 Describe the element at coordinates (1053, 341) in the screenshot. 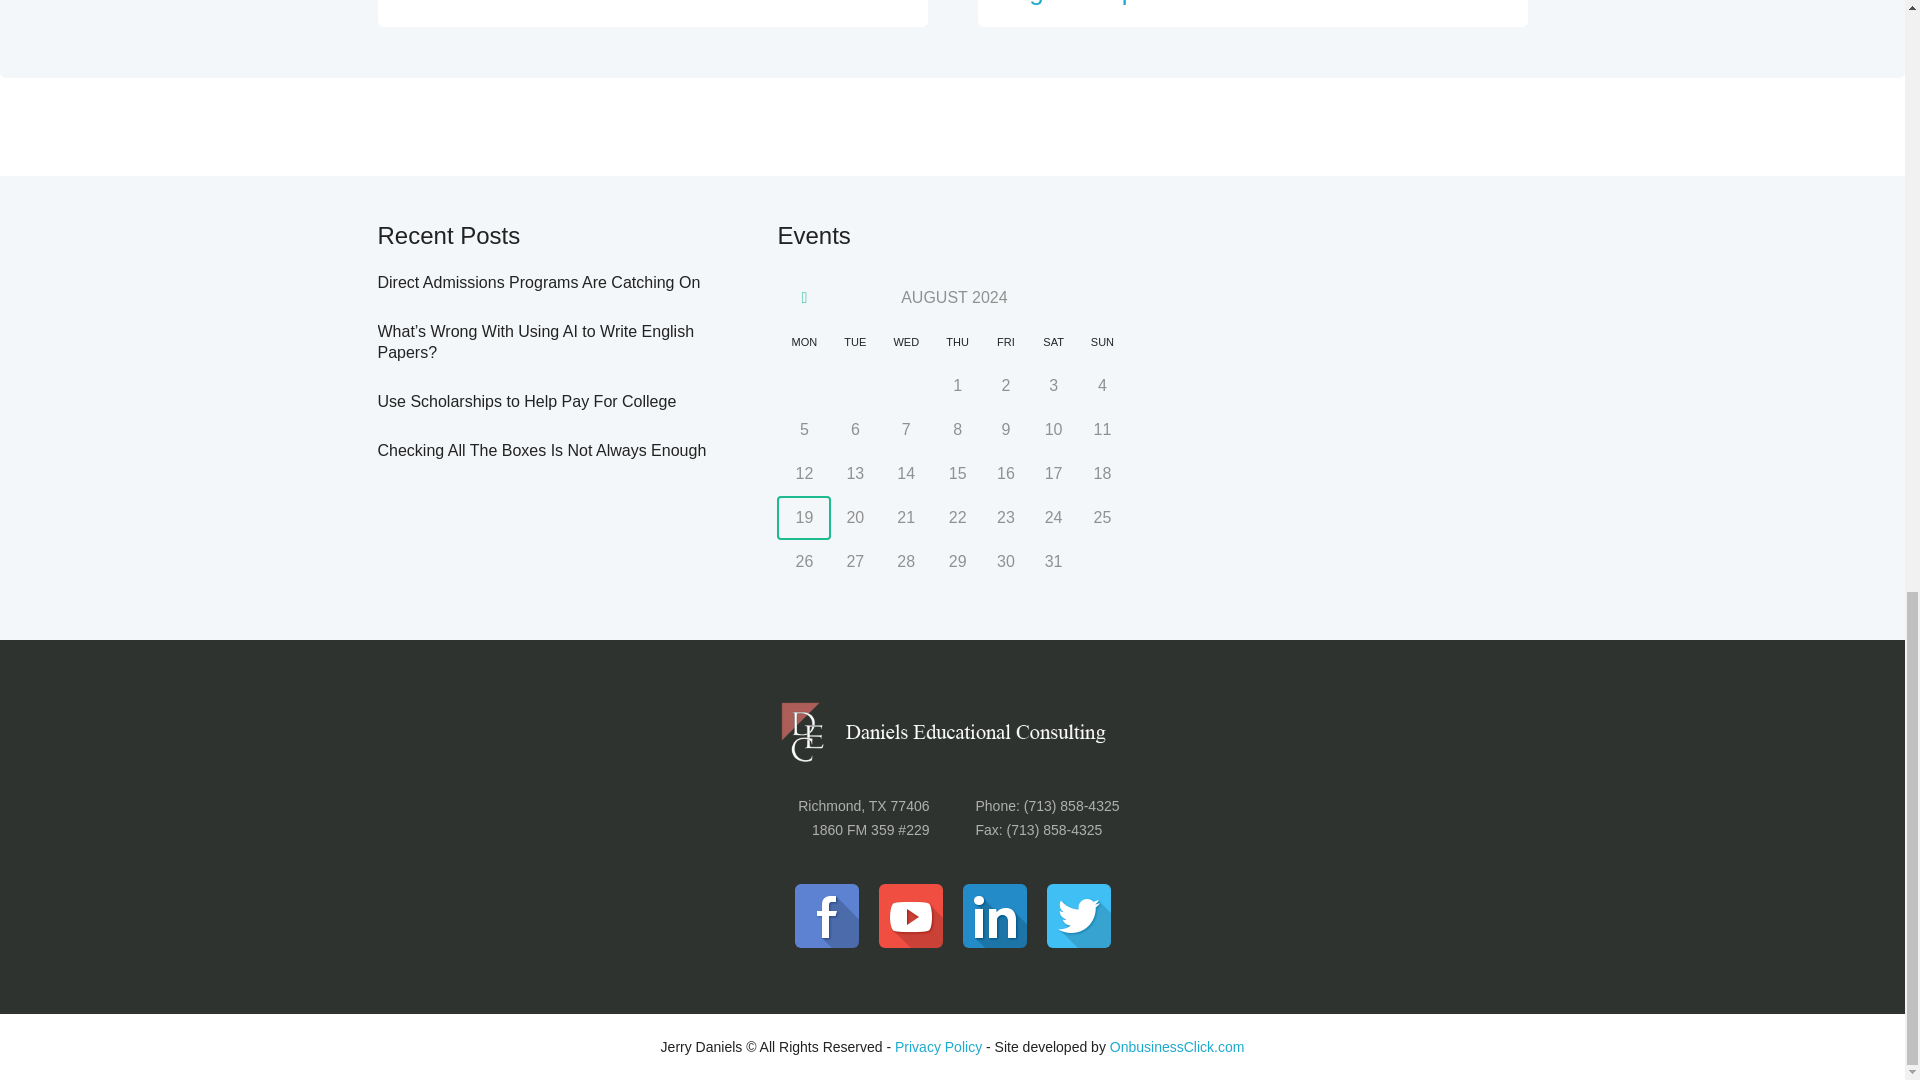

I see `Saturday` at that location.